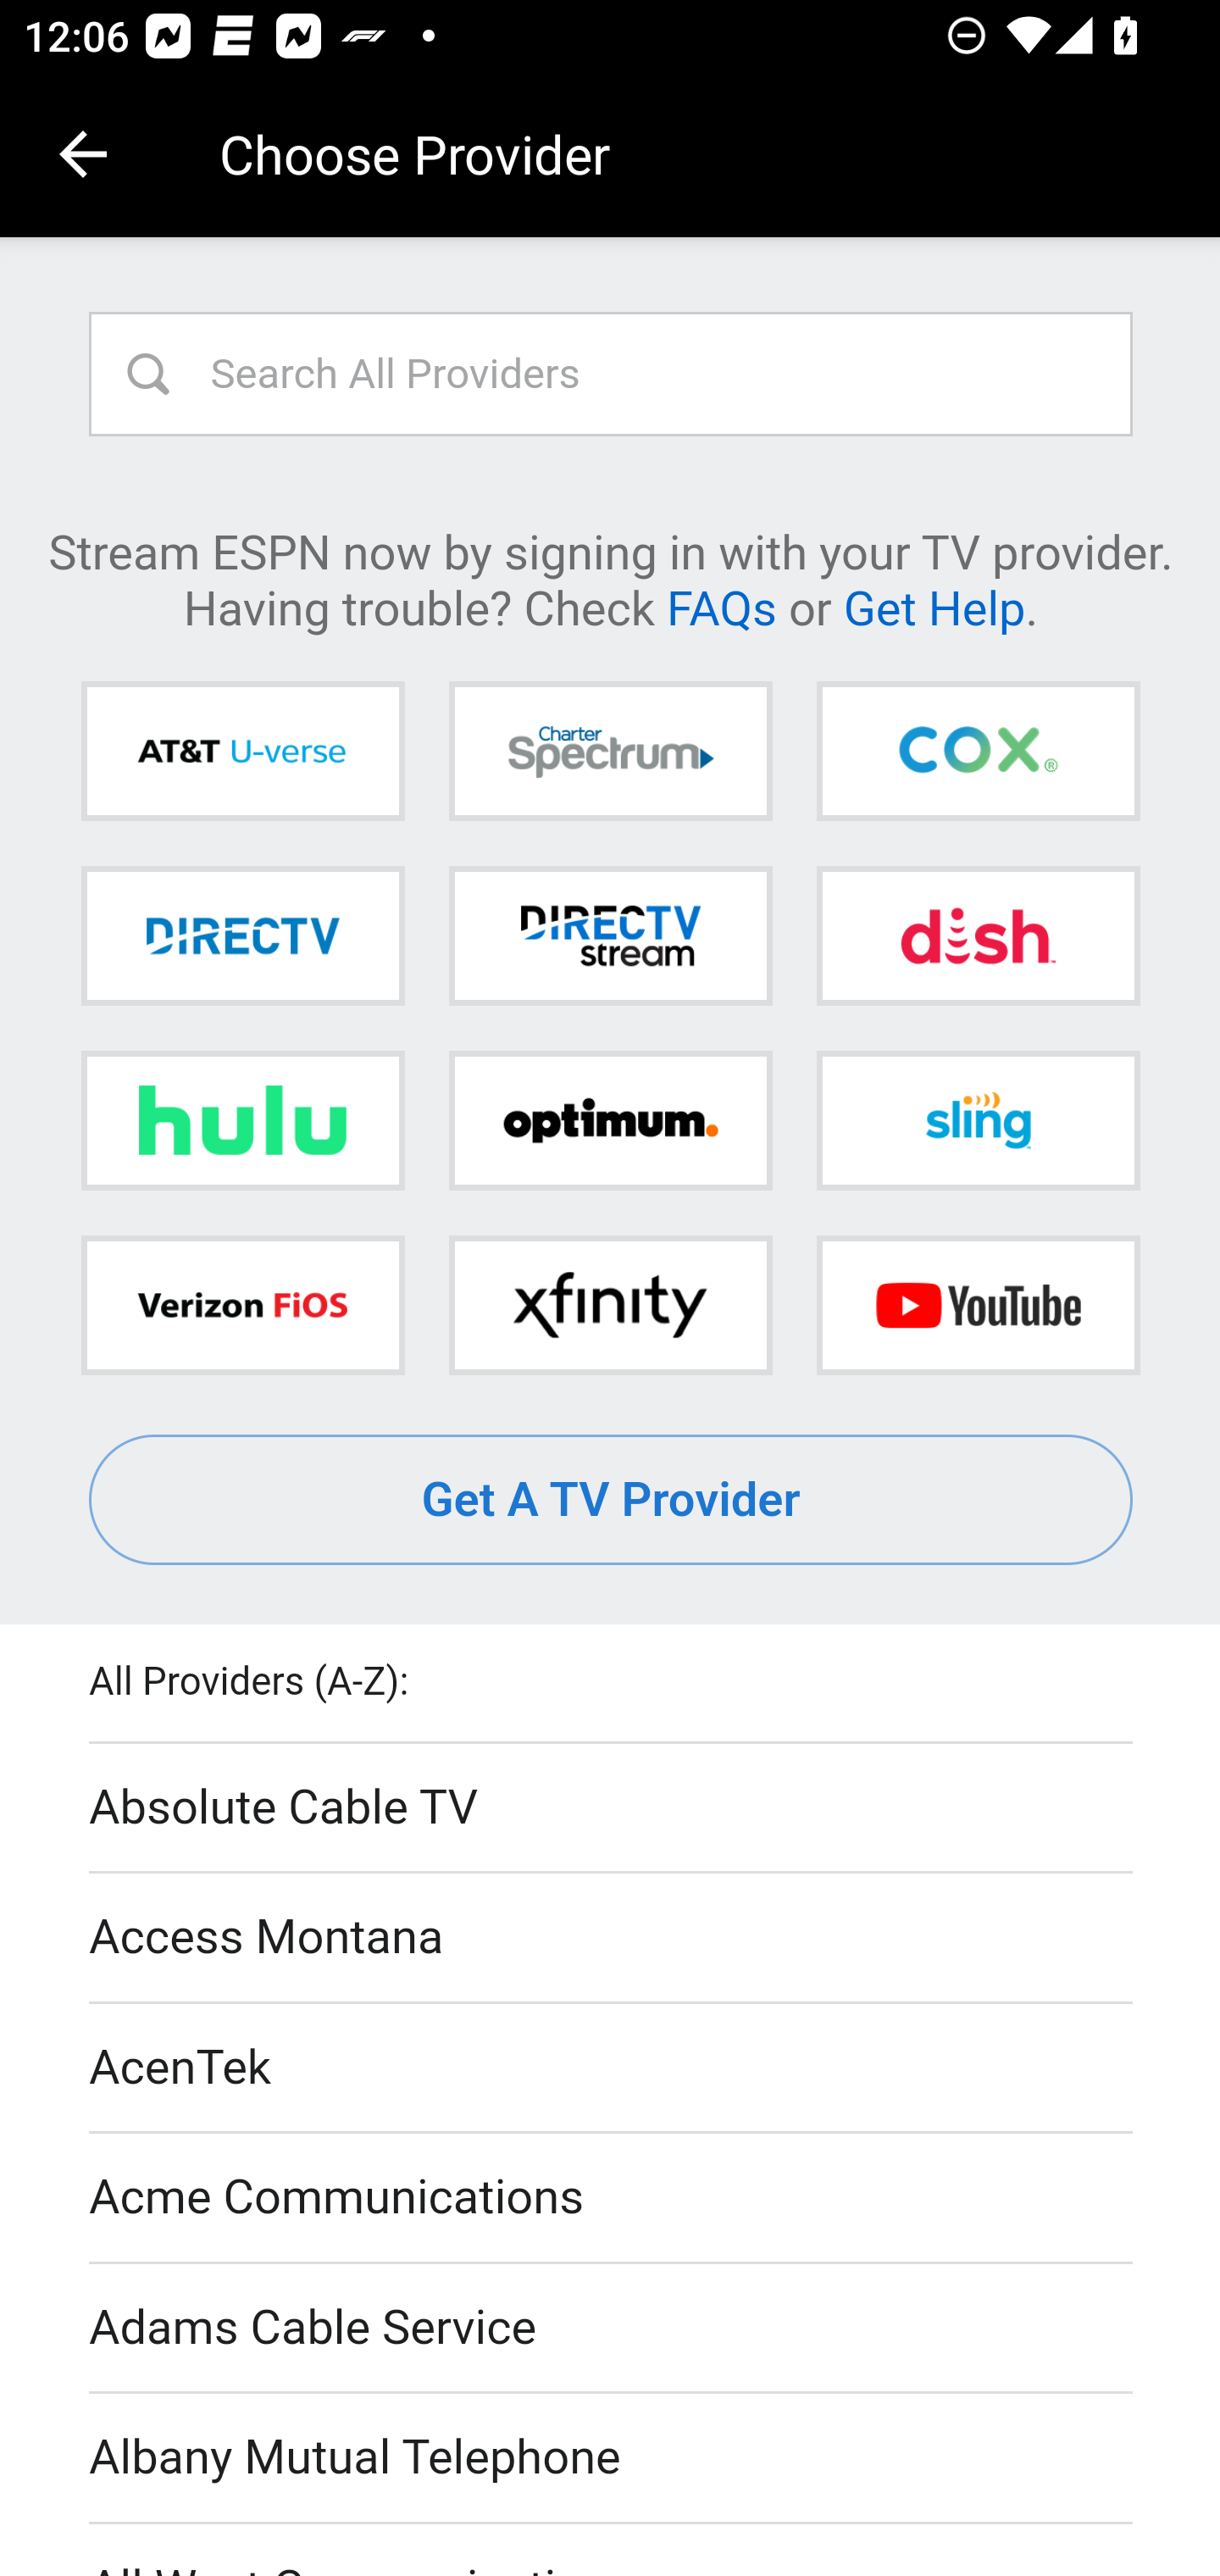 This screenshot has height=2576, width=1220. What do you see at coordinates (242, 935) in the screenshot?
I see `DIRECTV` at bounding box center [242, 935].